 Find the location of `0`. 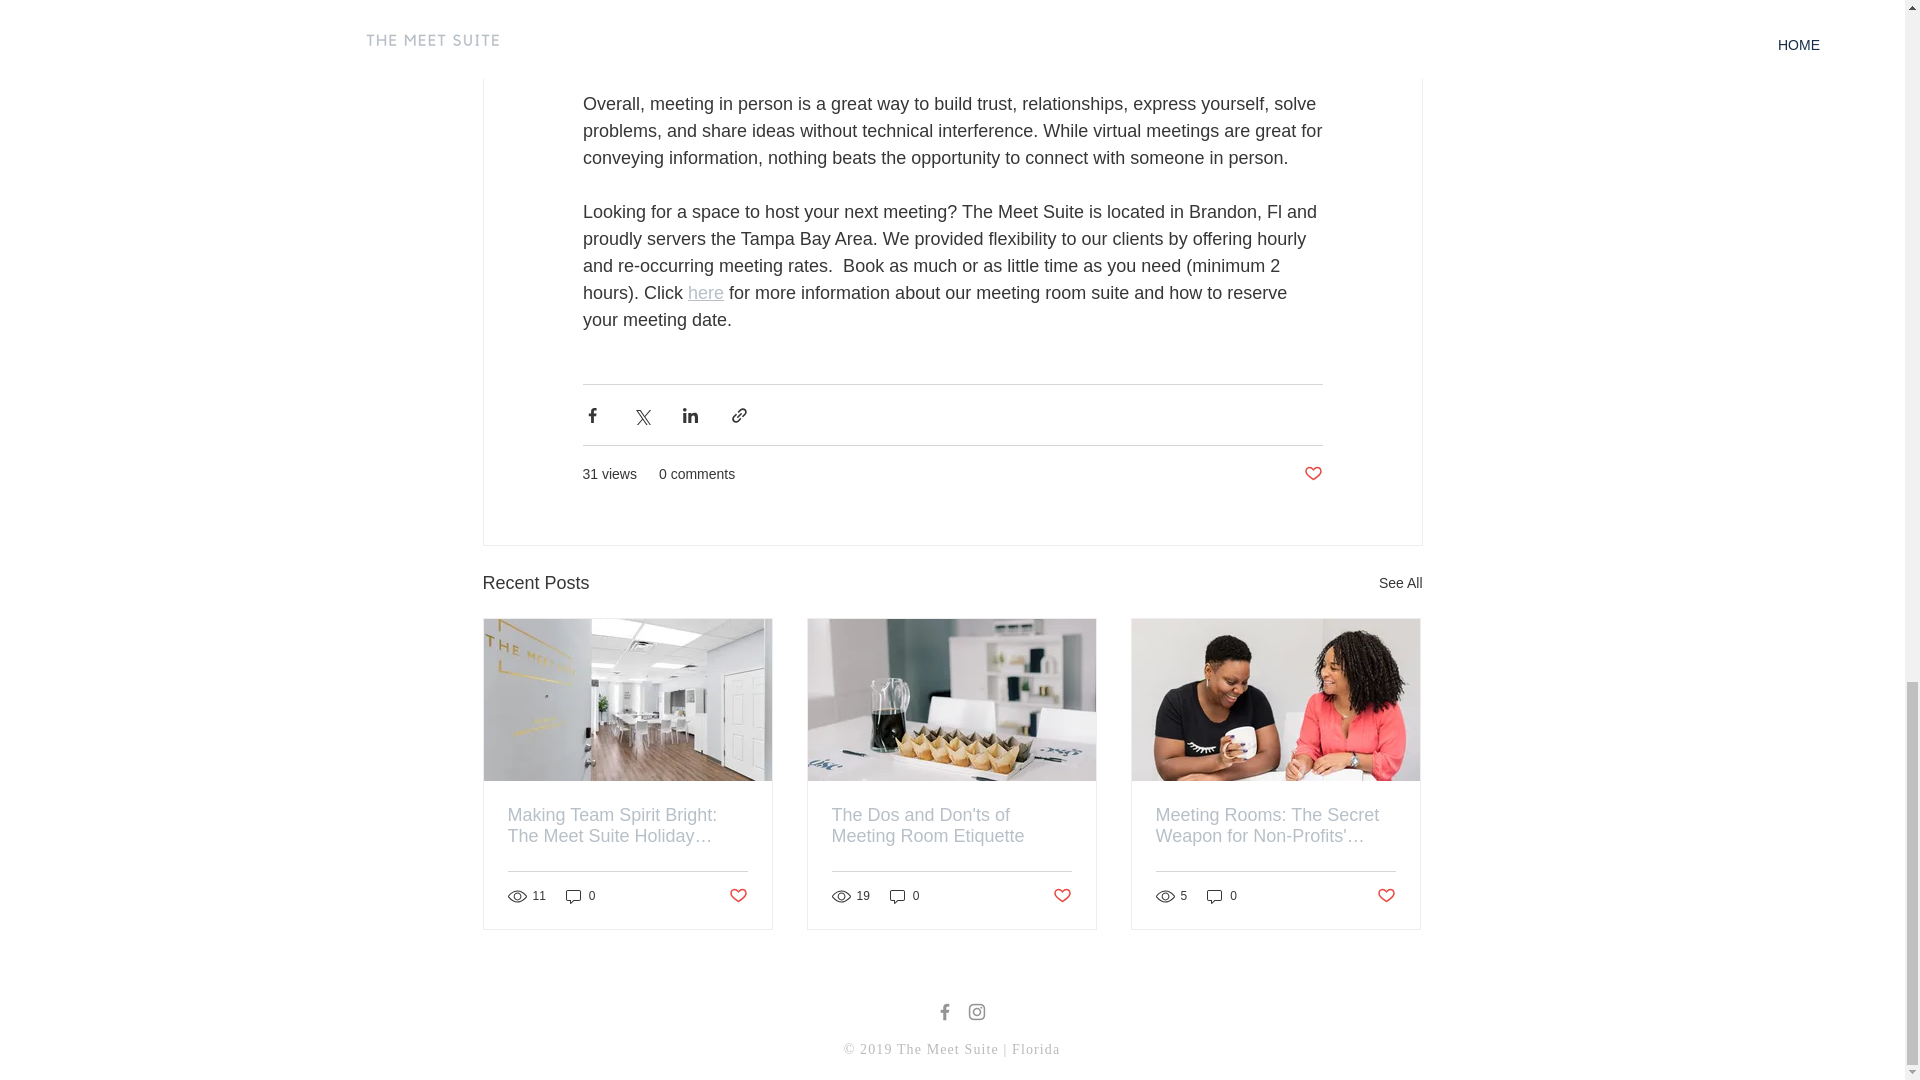

0 is located at coordinates (904, 896).